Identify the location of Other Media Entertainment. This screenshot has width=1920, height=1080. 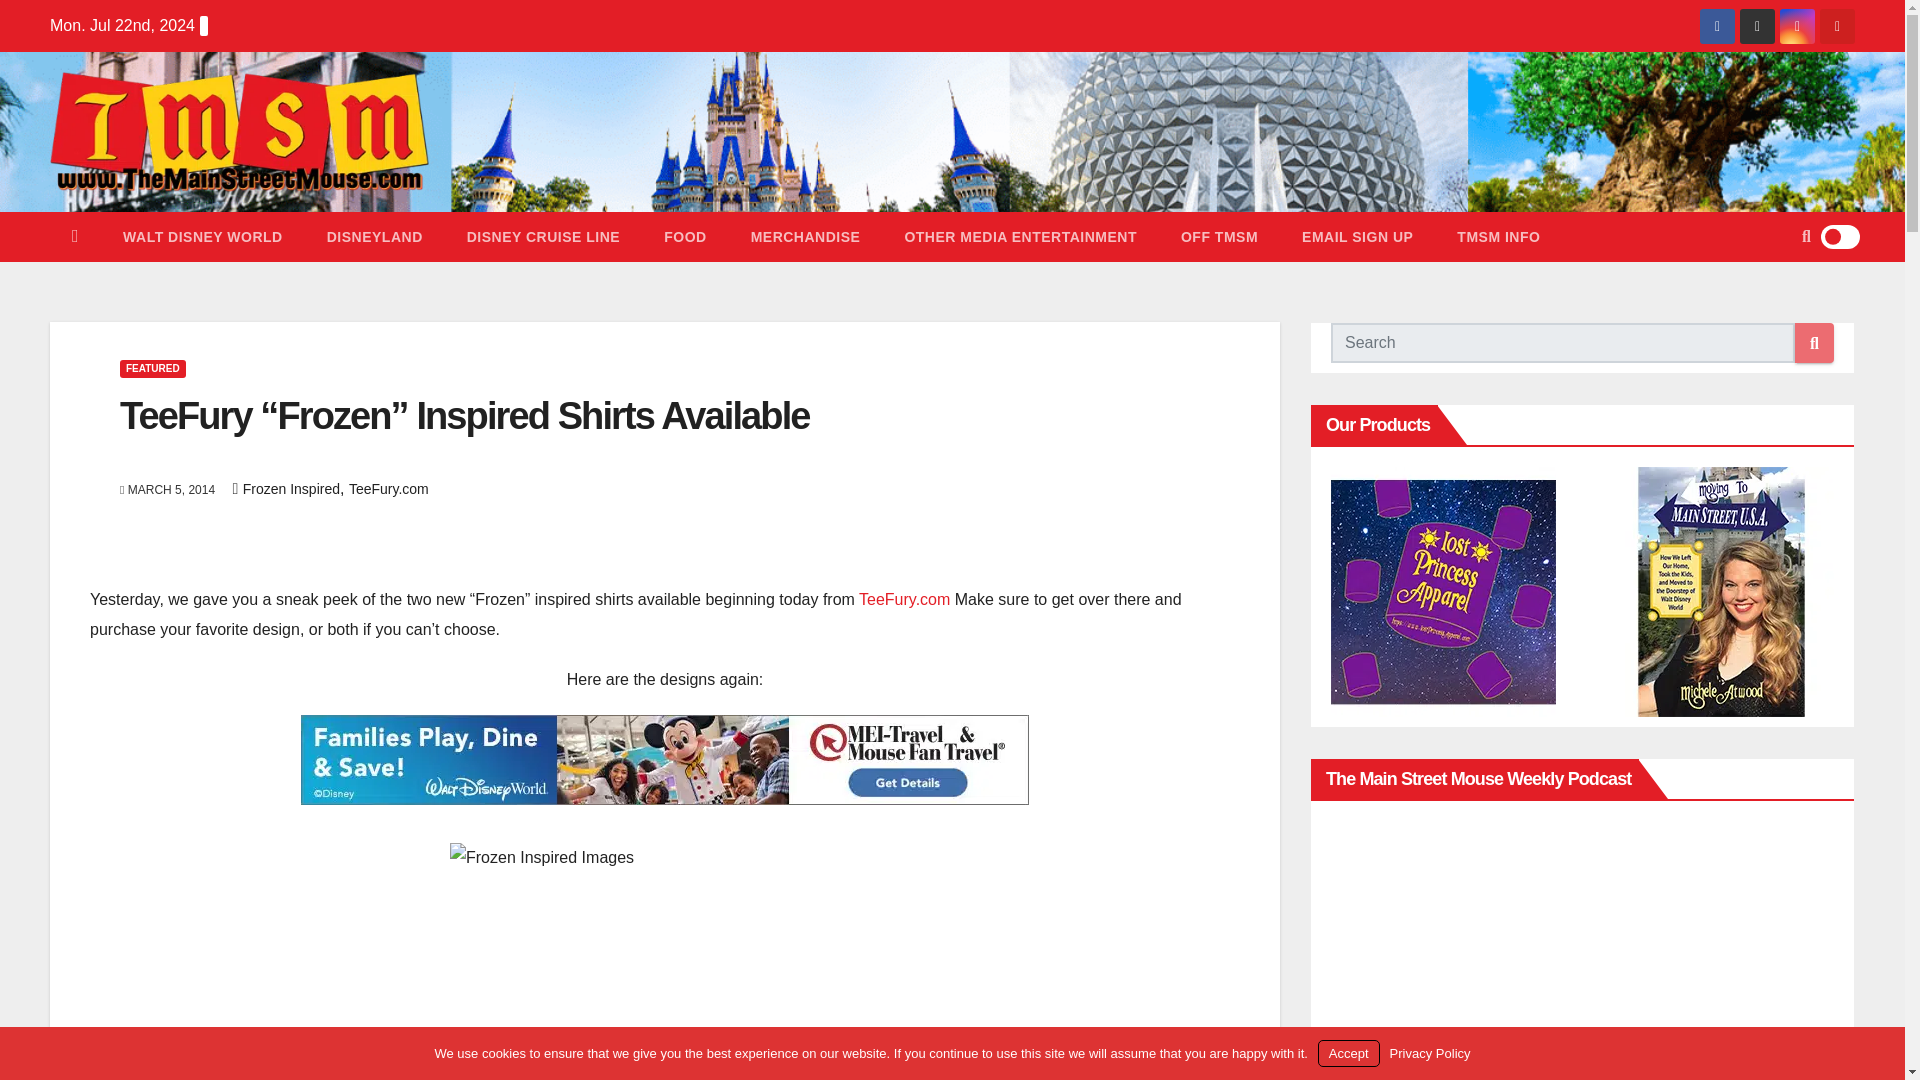
(1020, 236).